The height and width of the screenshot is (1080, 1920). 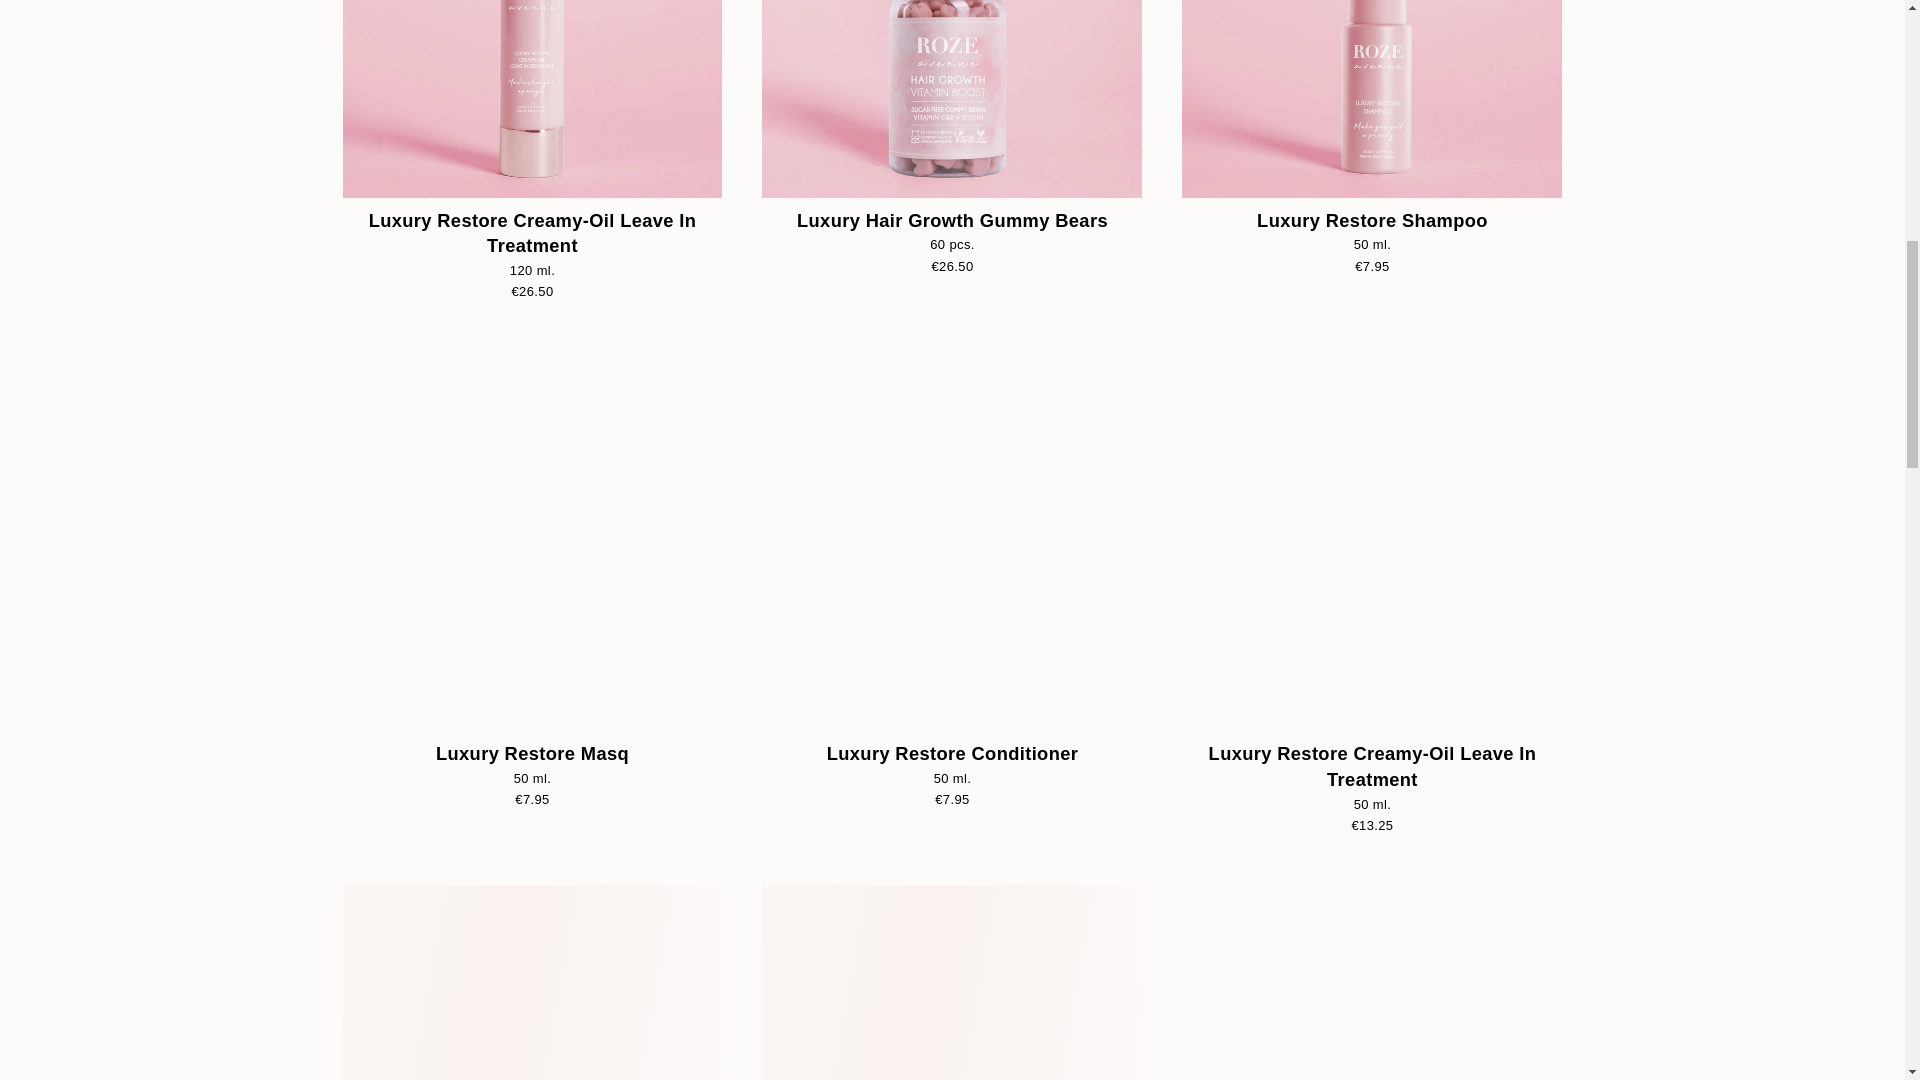 What do you see at coordinates (172, 62) in the screenshot?
I see `ICON-HAMBURGER` at bounding box center [172, 62].